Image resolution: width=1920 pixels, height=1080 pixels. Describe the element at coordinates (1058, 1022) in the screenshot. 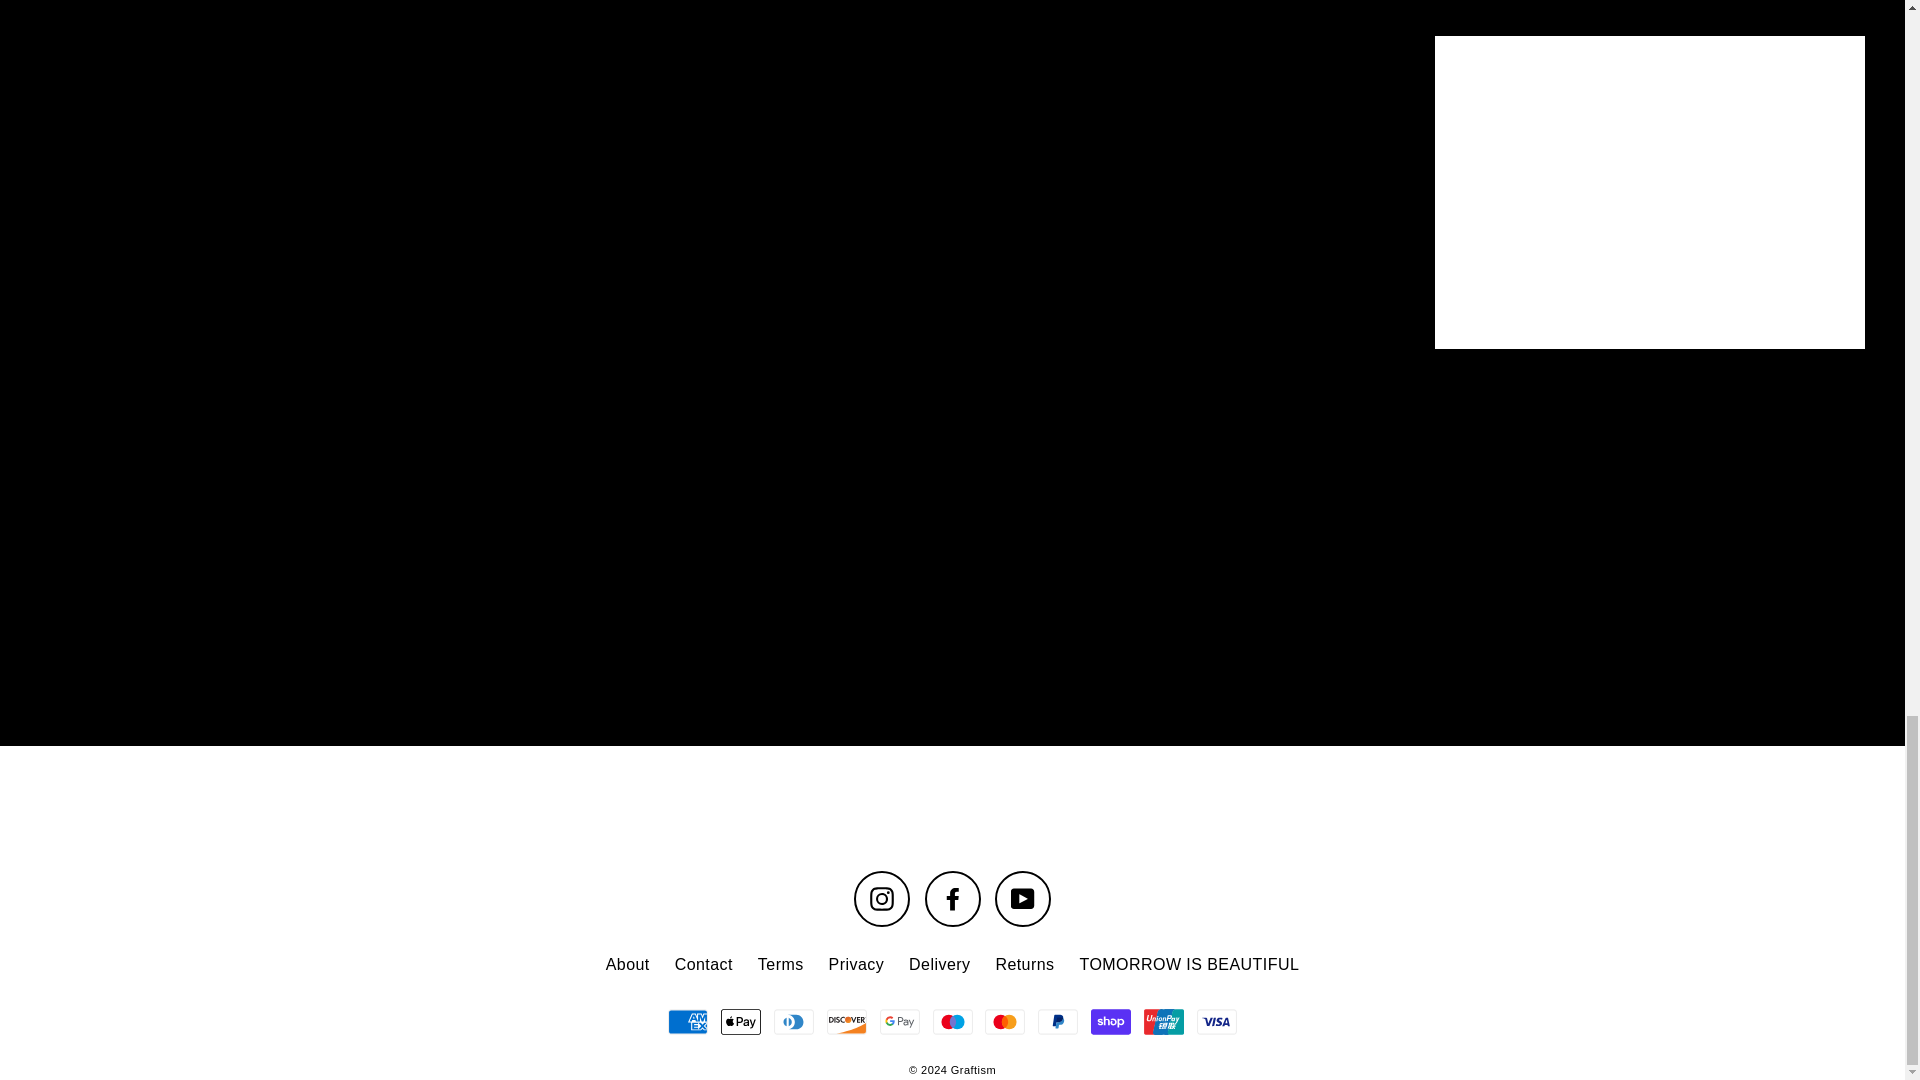

I see `PayPal` at that location.